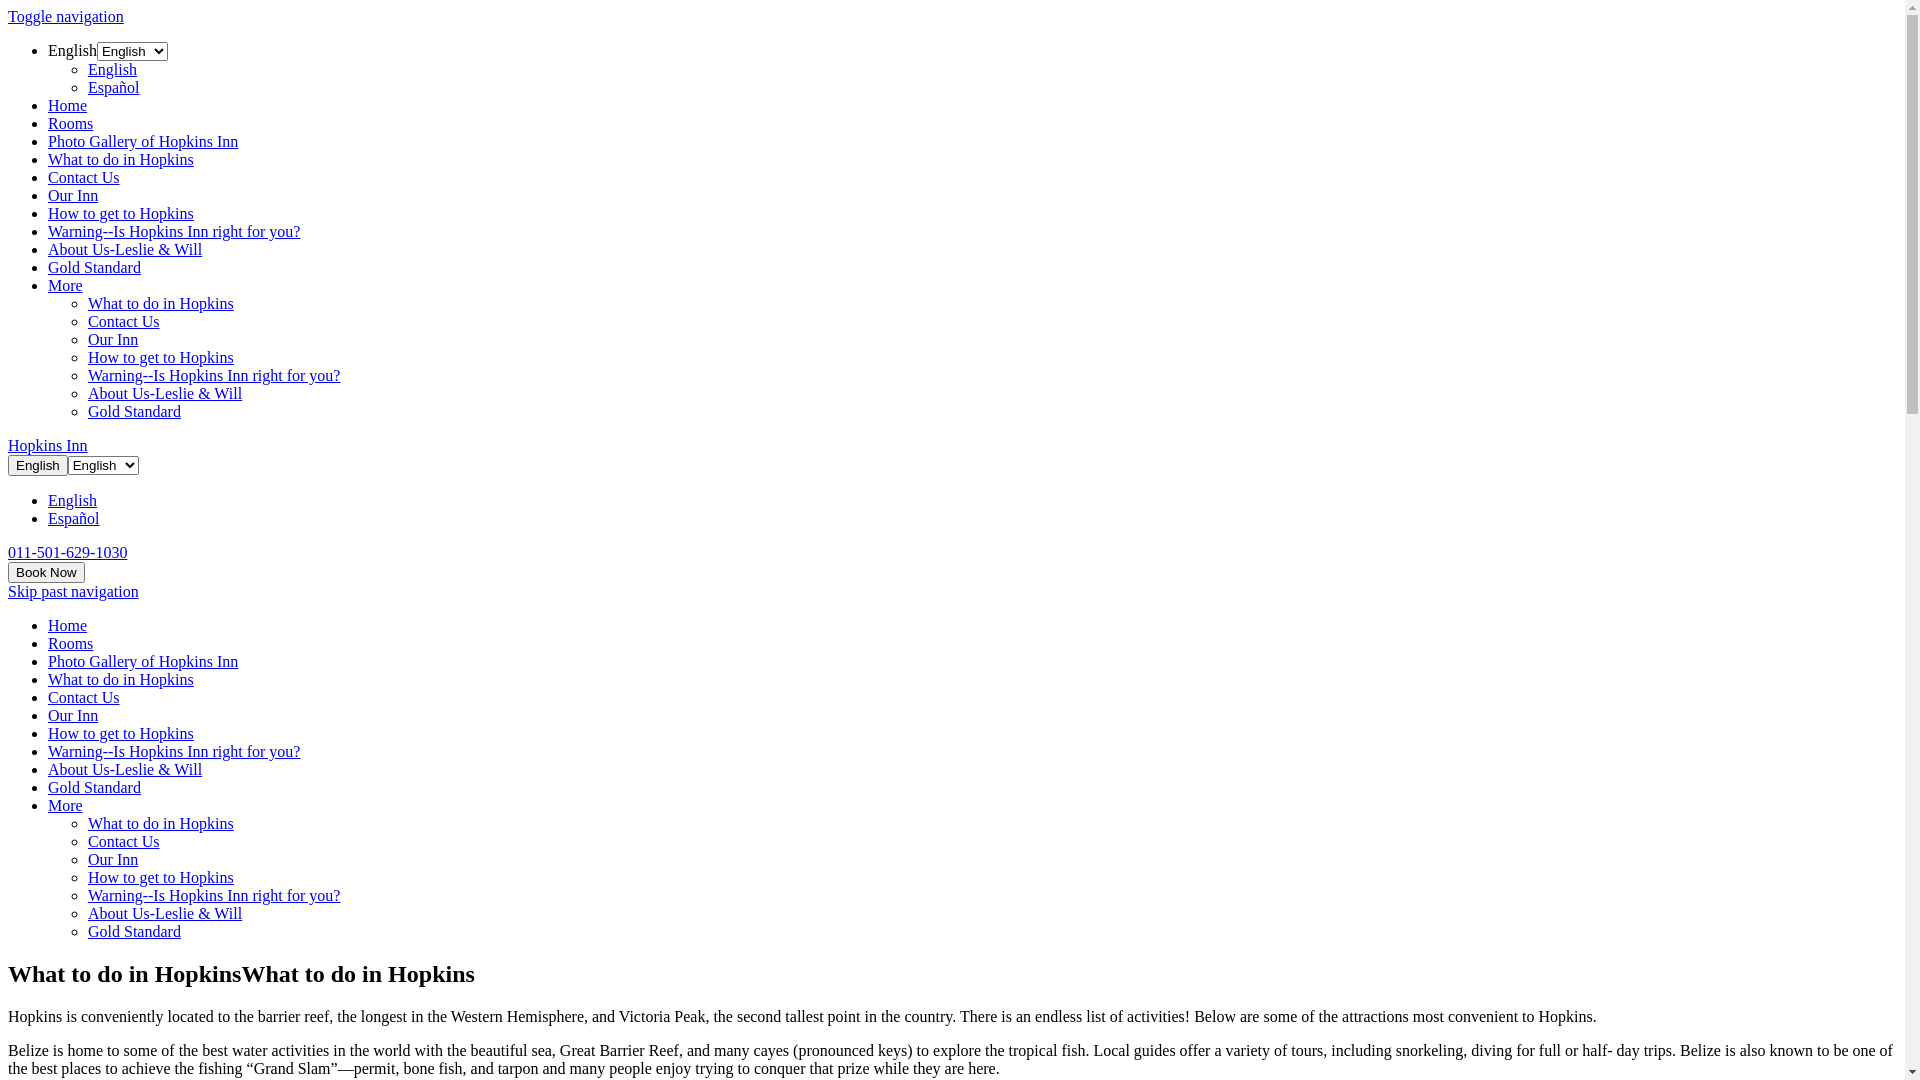  Describe the element at coordinates (94, 268) in the screenshot. I see `Gold Standard` at that location.